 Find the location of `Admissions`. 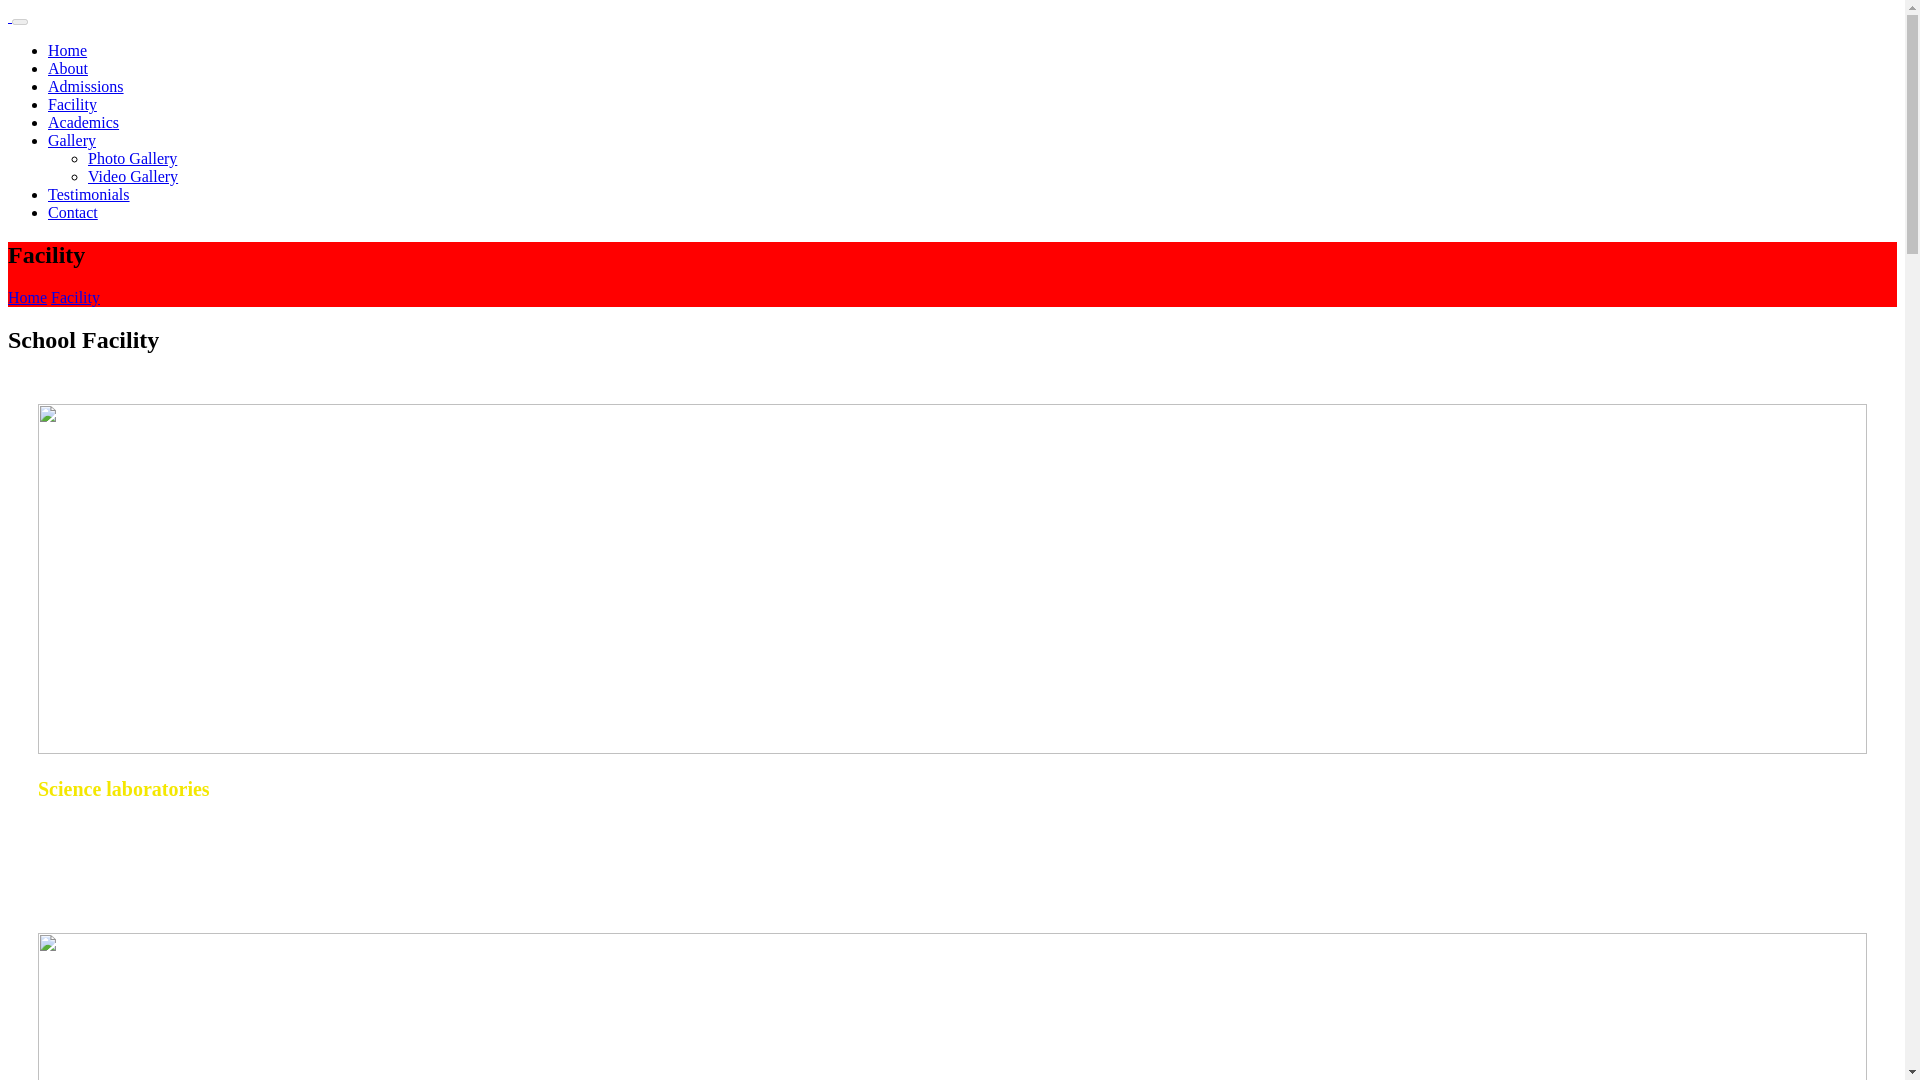

Admissions is located at coordinates (86, 86).